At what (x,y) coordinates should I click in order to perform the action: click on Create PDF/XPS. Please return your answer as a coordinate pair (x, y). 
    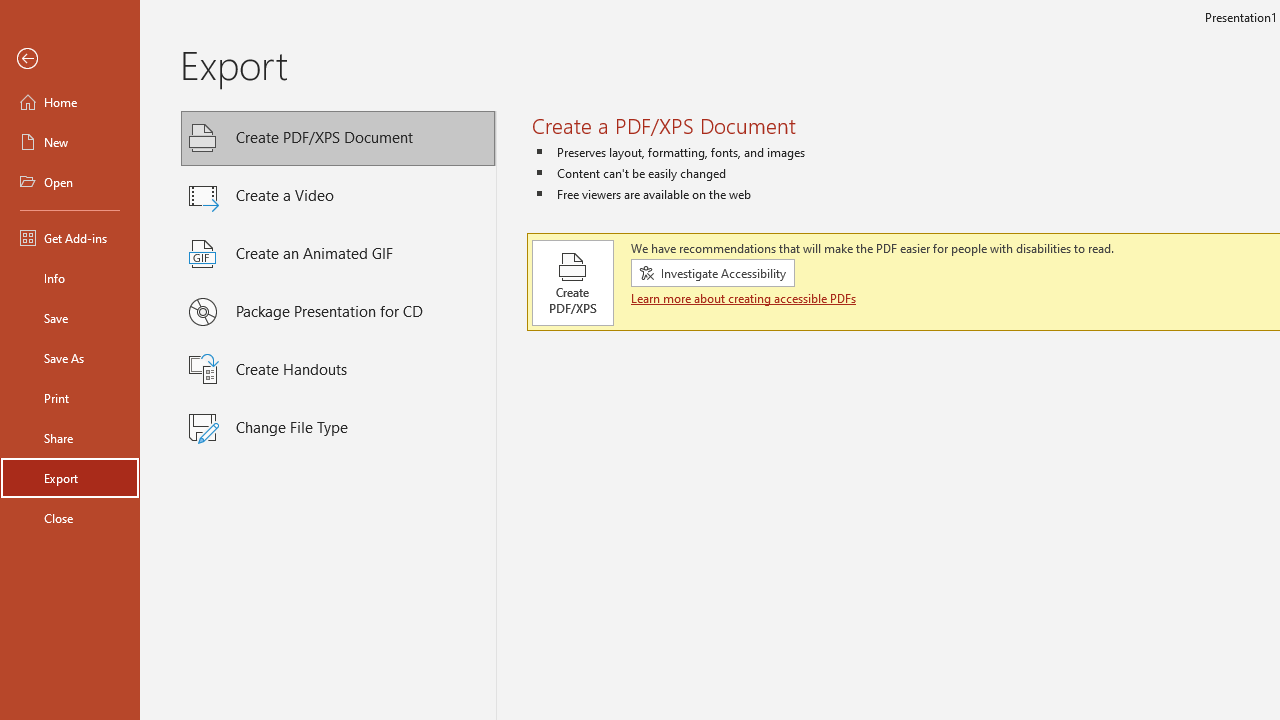
    Looking at the image, I should click on (573, 282).